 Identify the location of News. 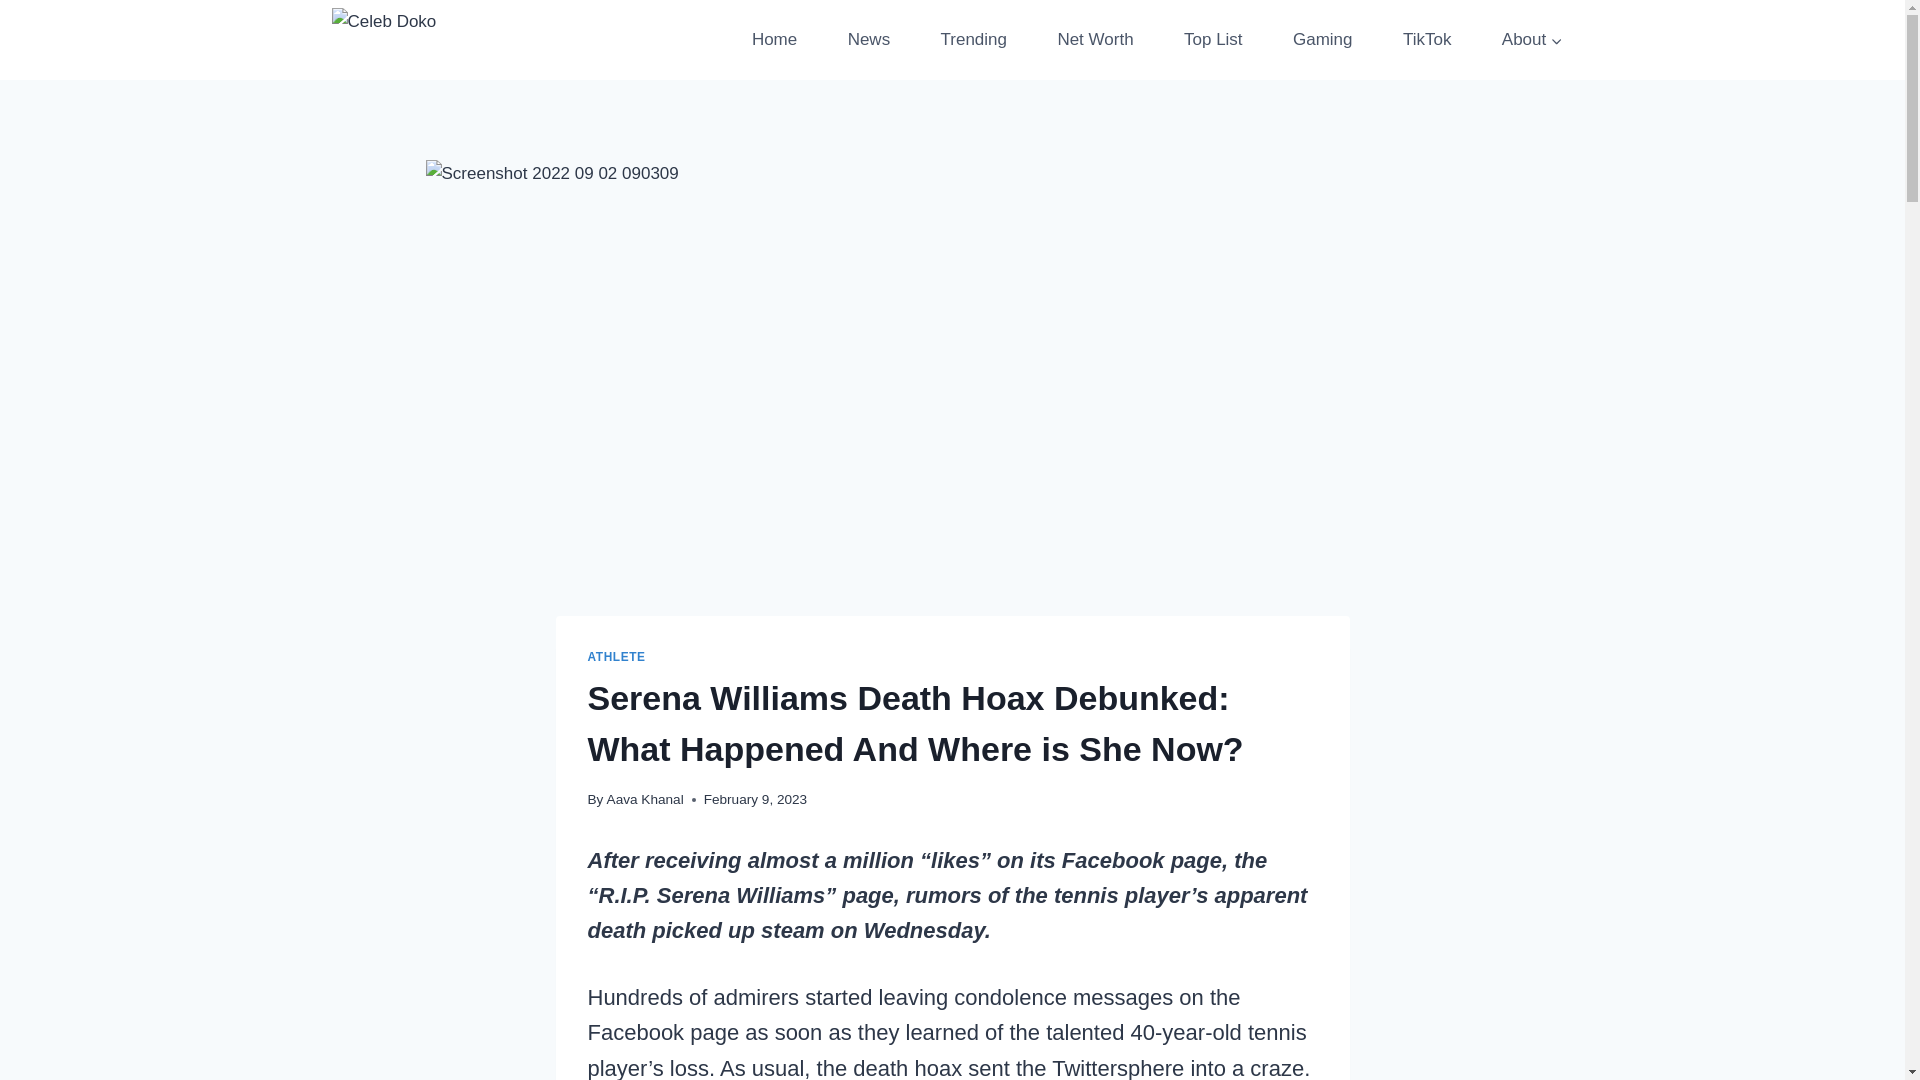
(868, 40).